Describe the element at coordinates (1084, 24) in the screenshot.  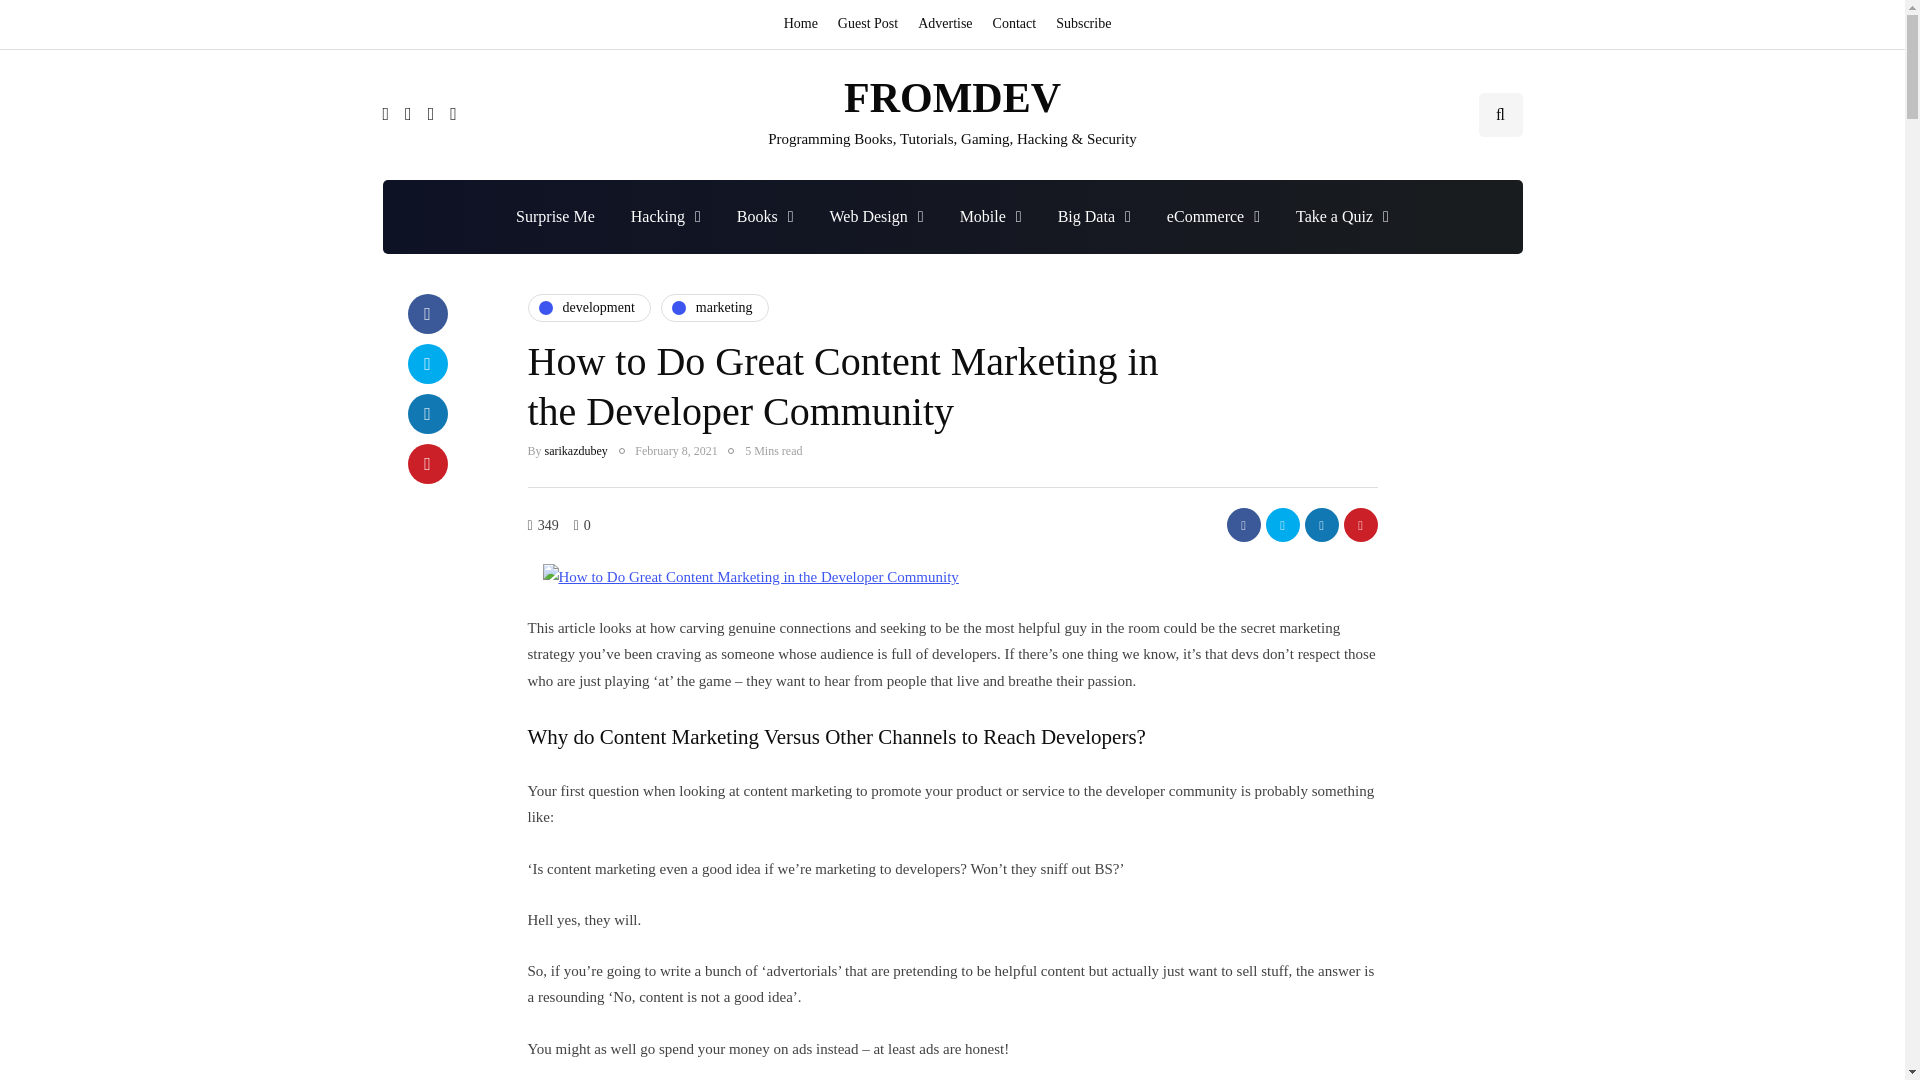
I see `Subscribe` at that location.